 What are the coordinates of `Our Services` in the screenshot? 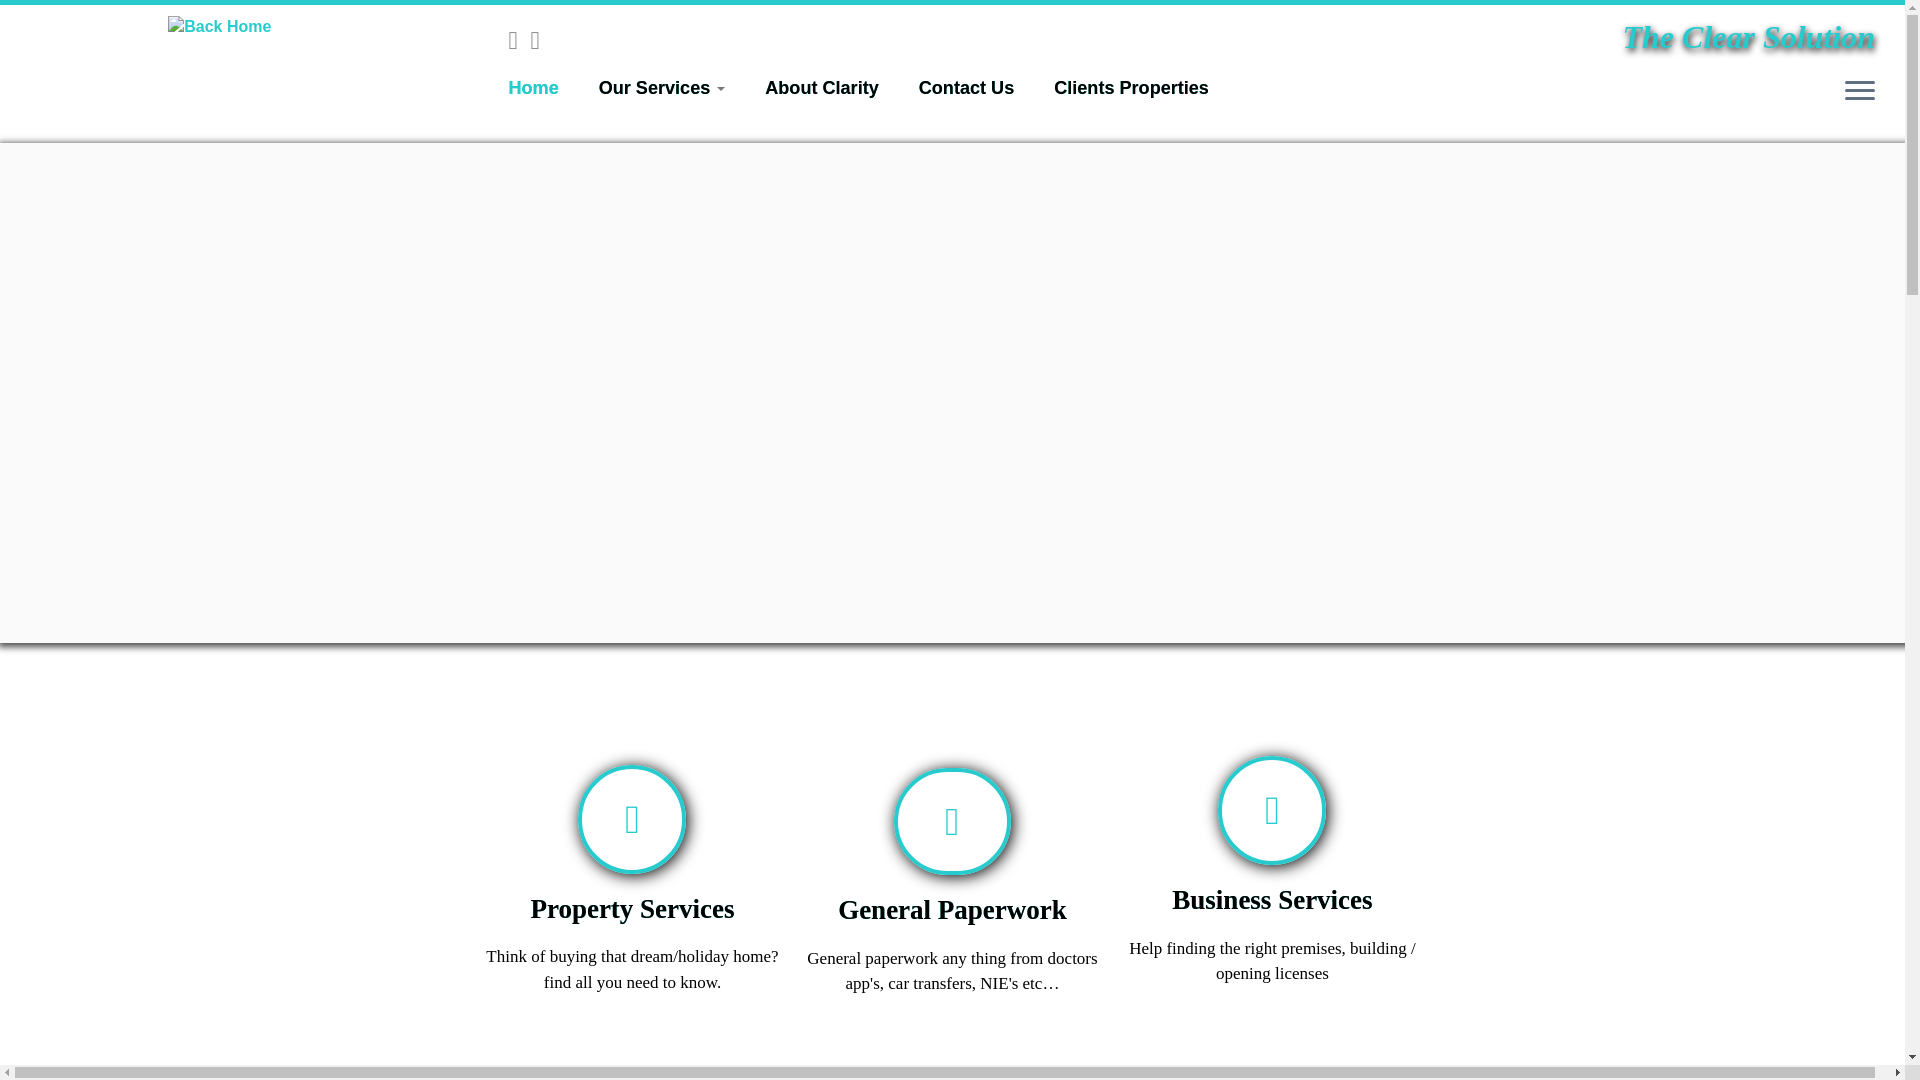 It's located at (662, 88).